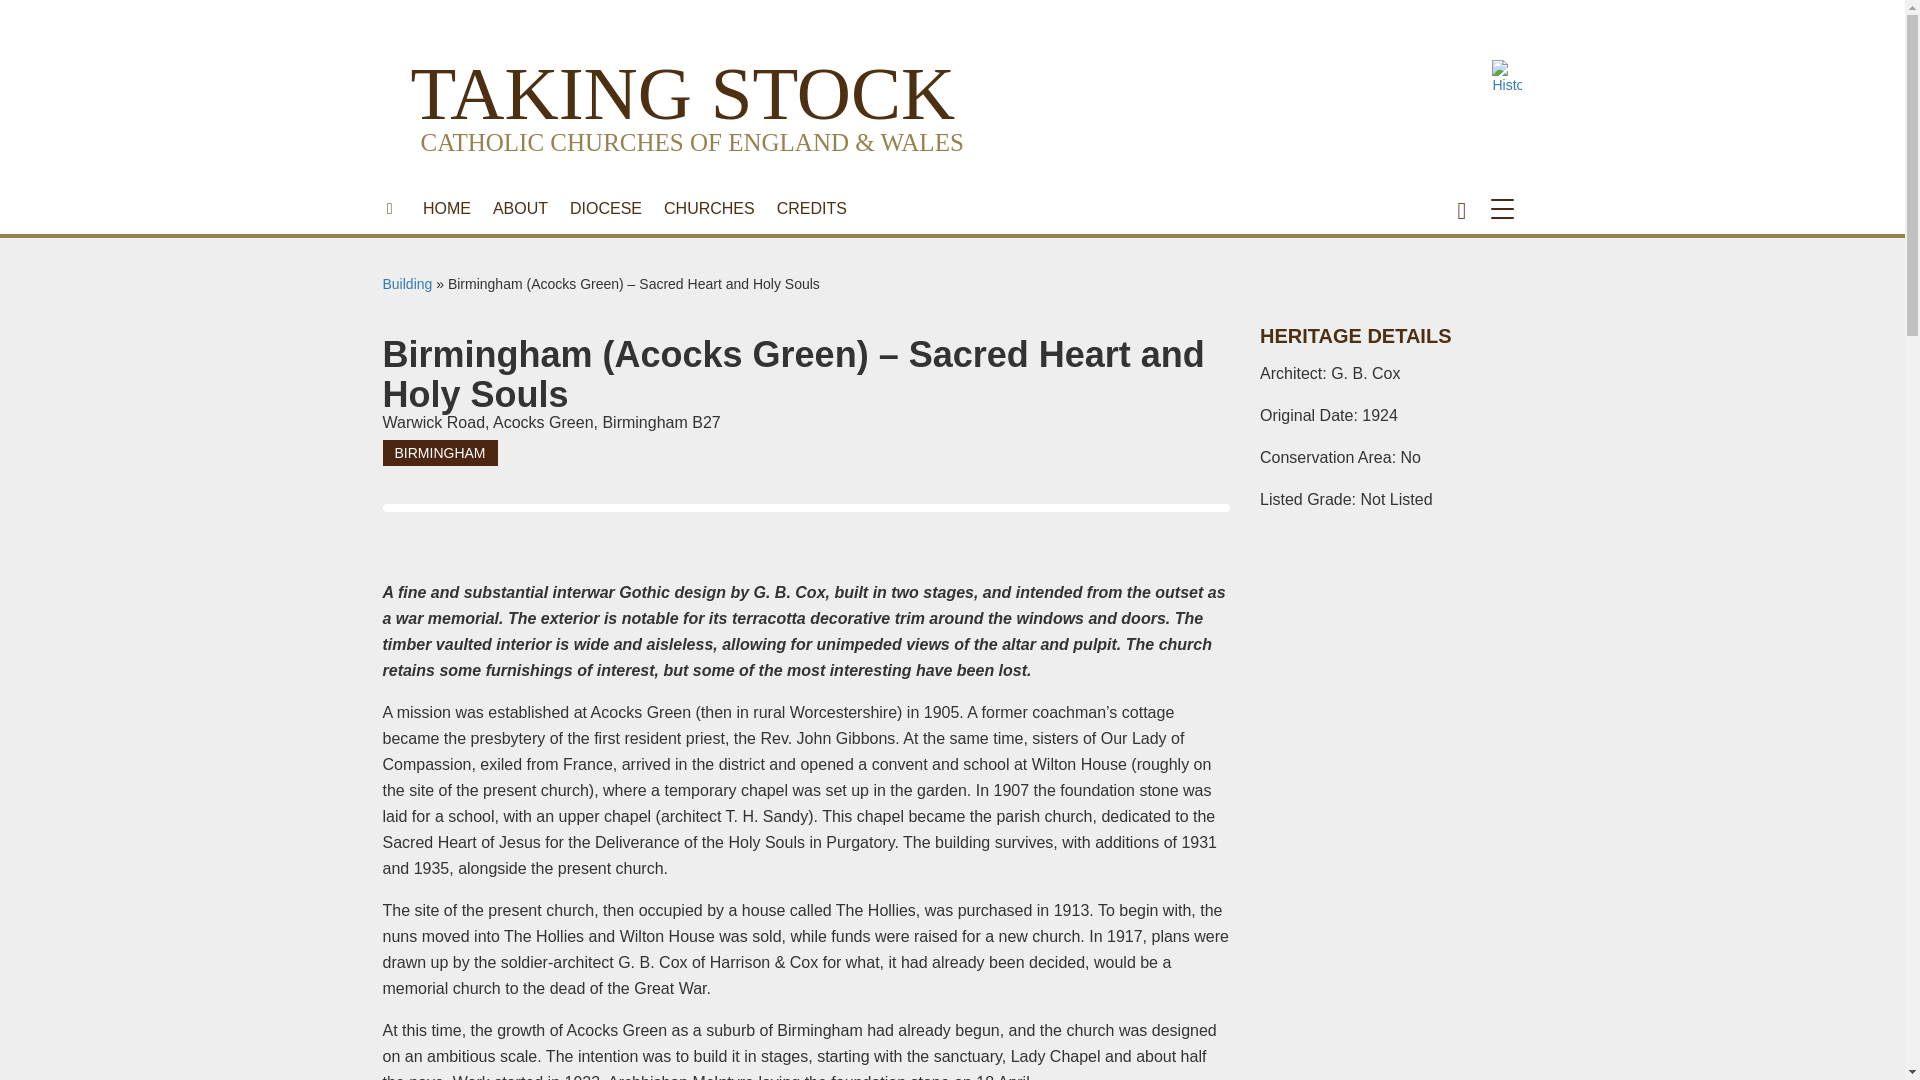 Image resolution: width=1920 pixels, height=1080 pixels. What do you see at coordinates (1506, 208) in the screenshot?
I see `TOGGLE NAVIGATION` at bounding box center [1506, 208].